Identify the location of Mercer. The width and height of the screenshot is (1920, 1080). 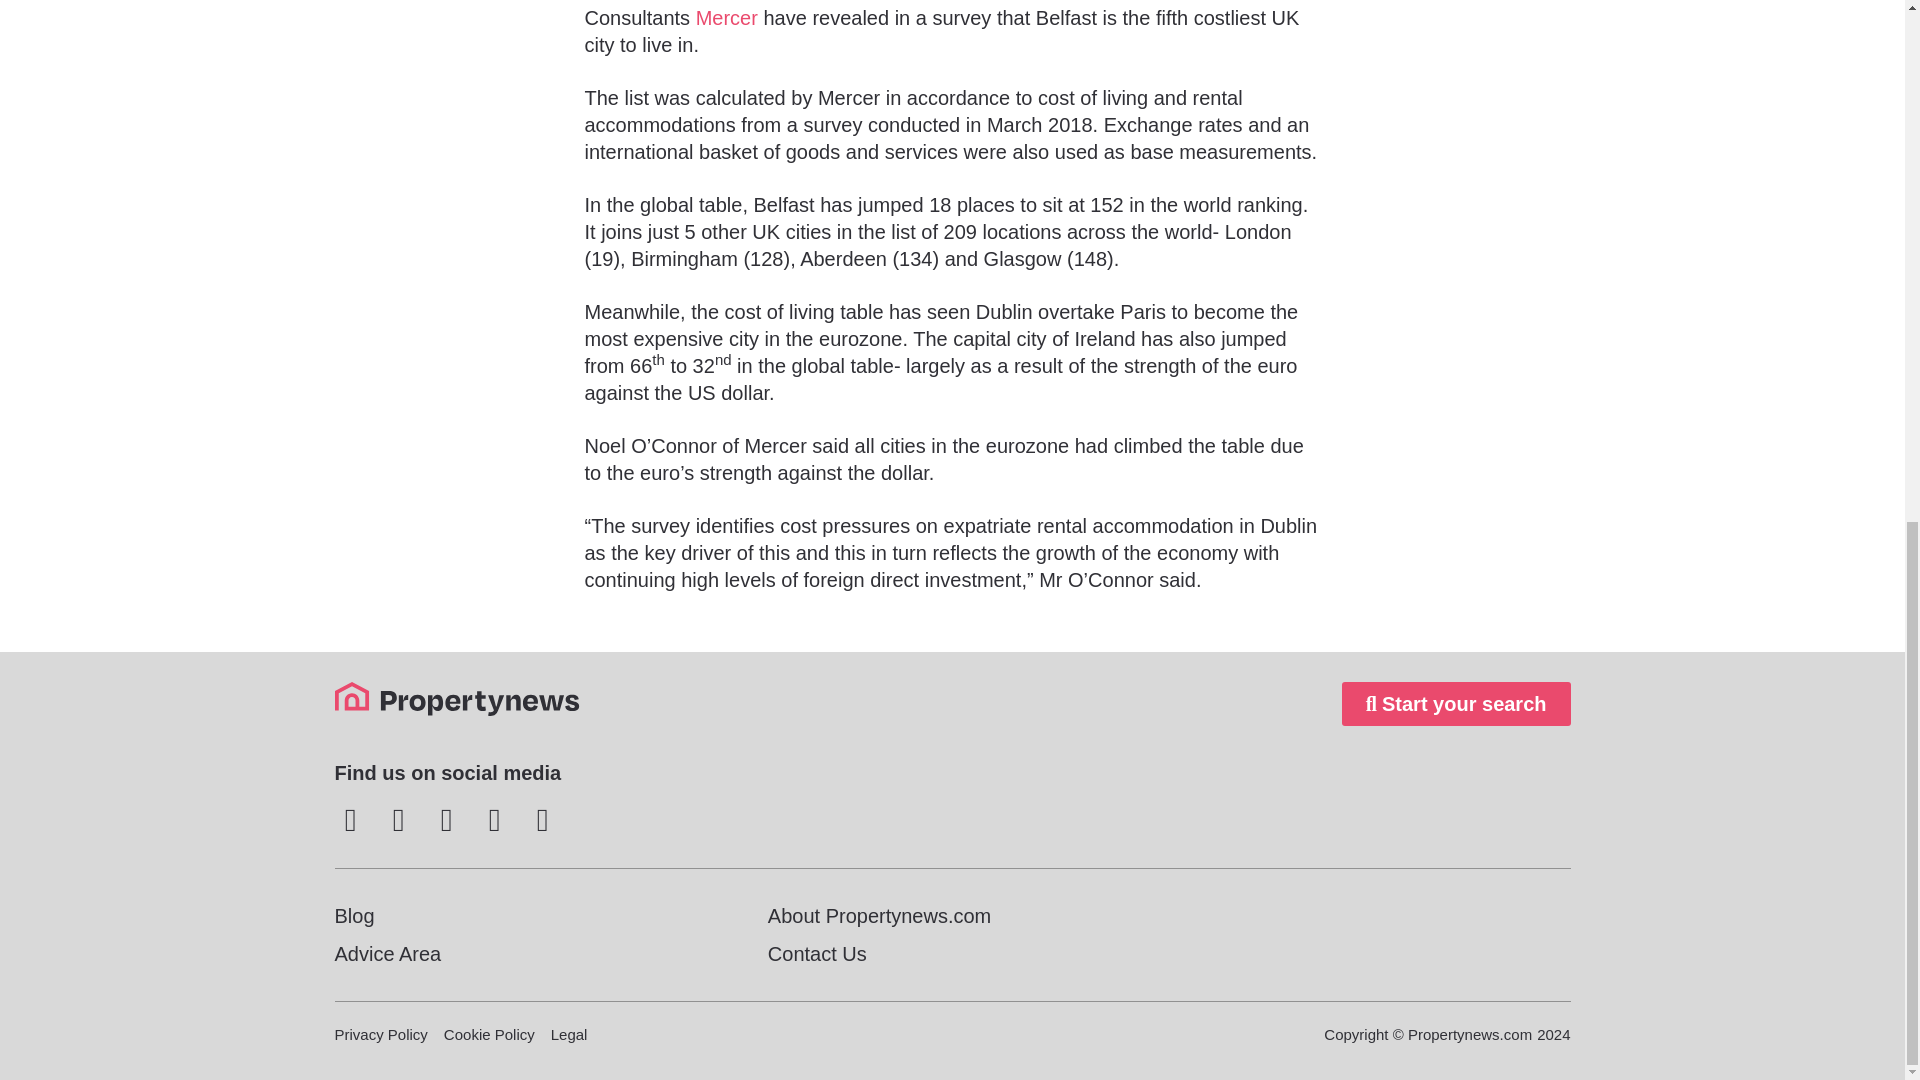
(726, 18).